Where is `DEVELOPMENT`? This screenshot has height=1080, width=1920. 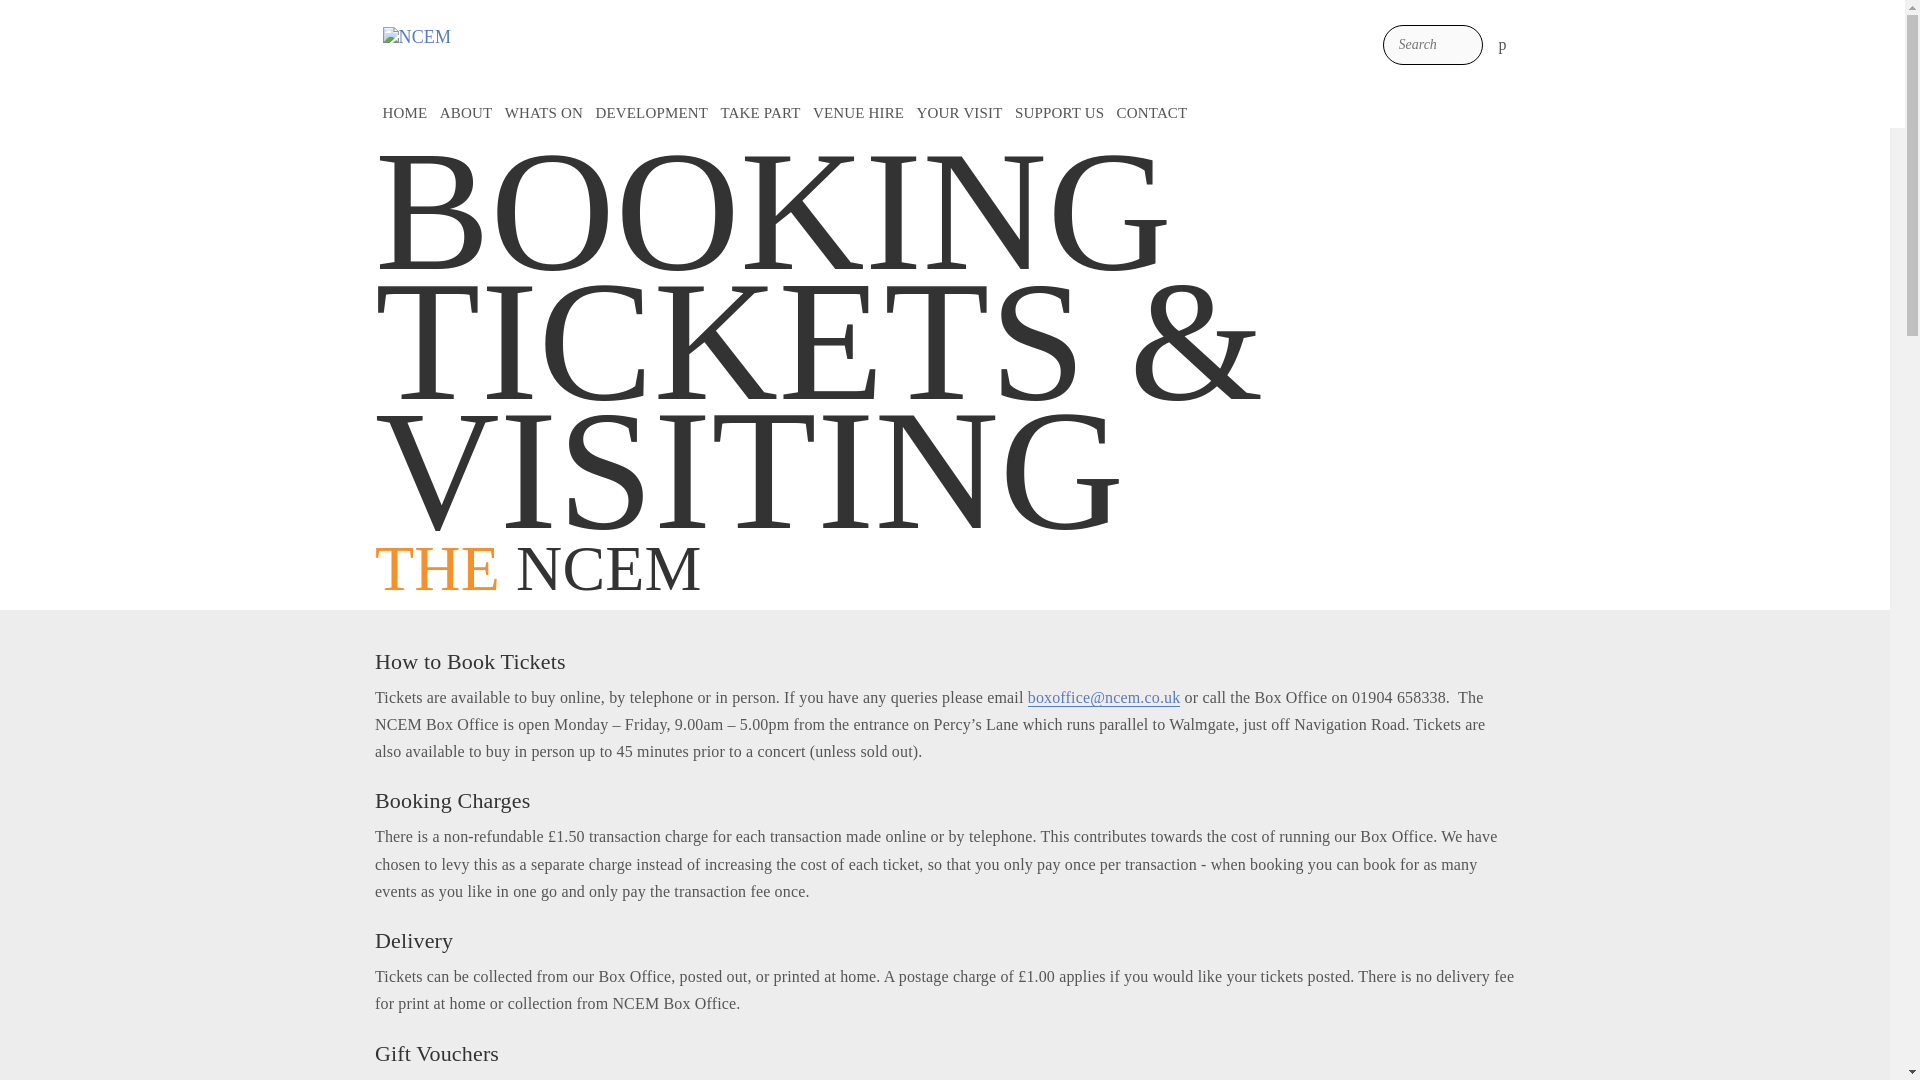
DEVELOPMENT is located at coordinates (652, 115).